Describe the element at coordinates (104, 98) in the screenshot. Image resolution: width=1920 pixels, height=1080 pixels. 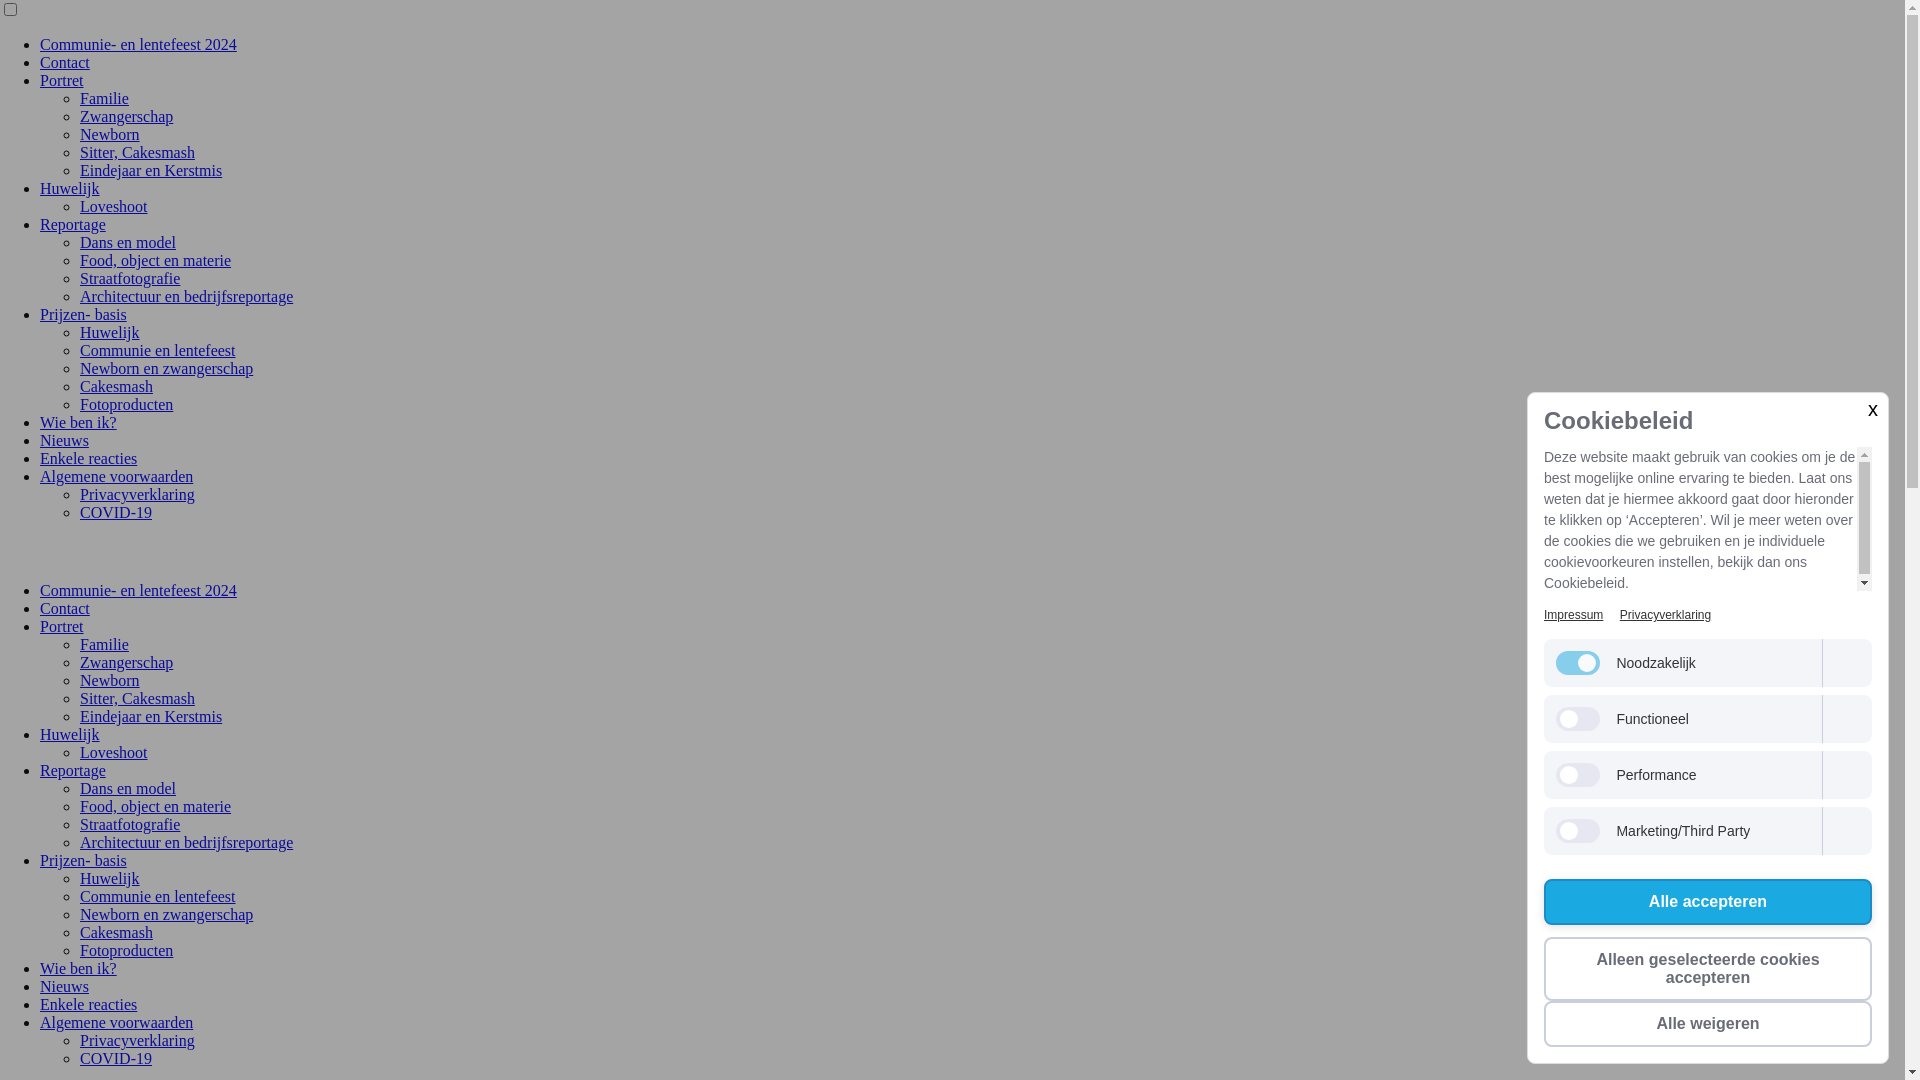
I see `Familie` at that location.